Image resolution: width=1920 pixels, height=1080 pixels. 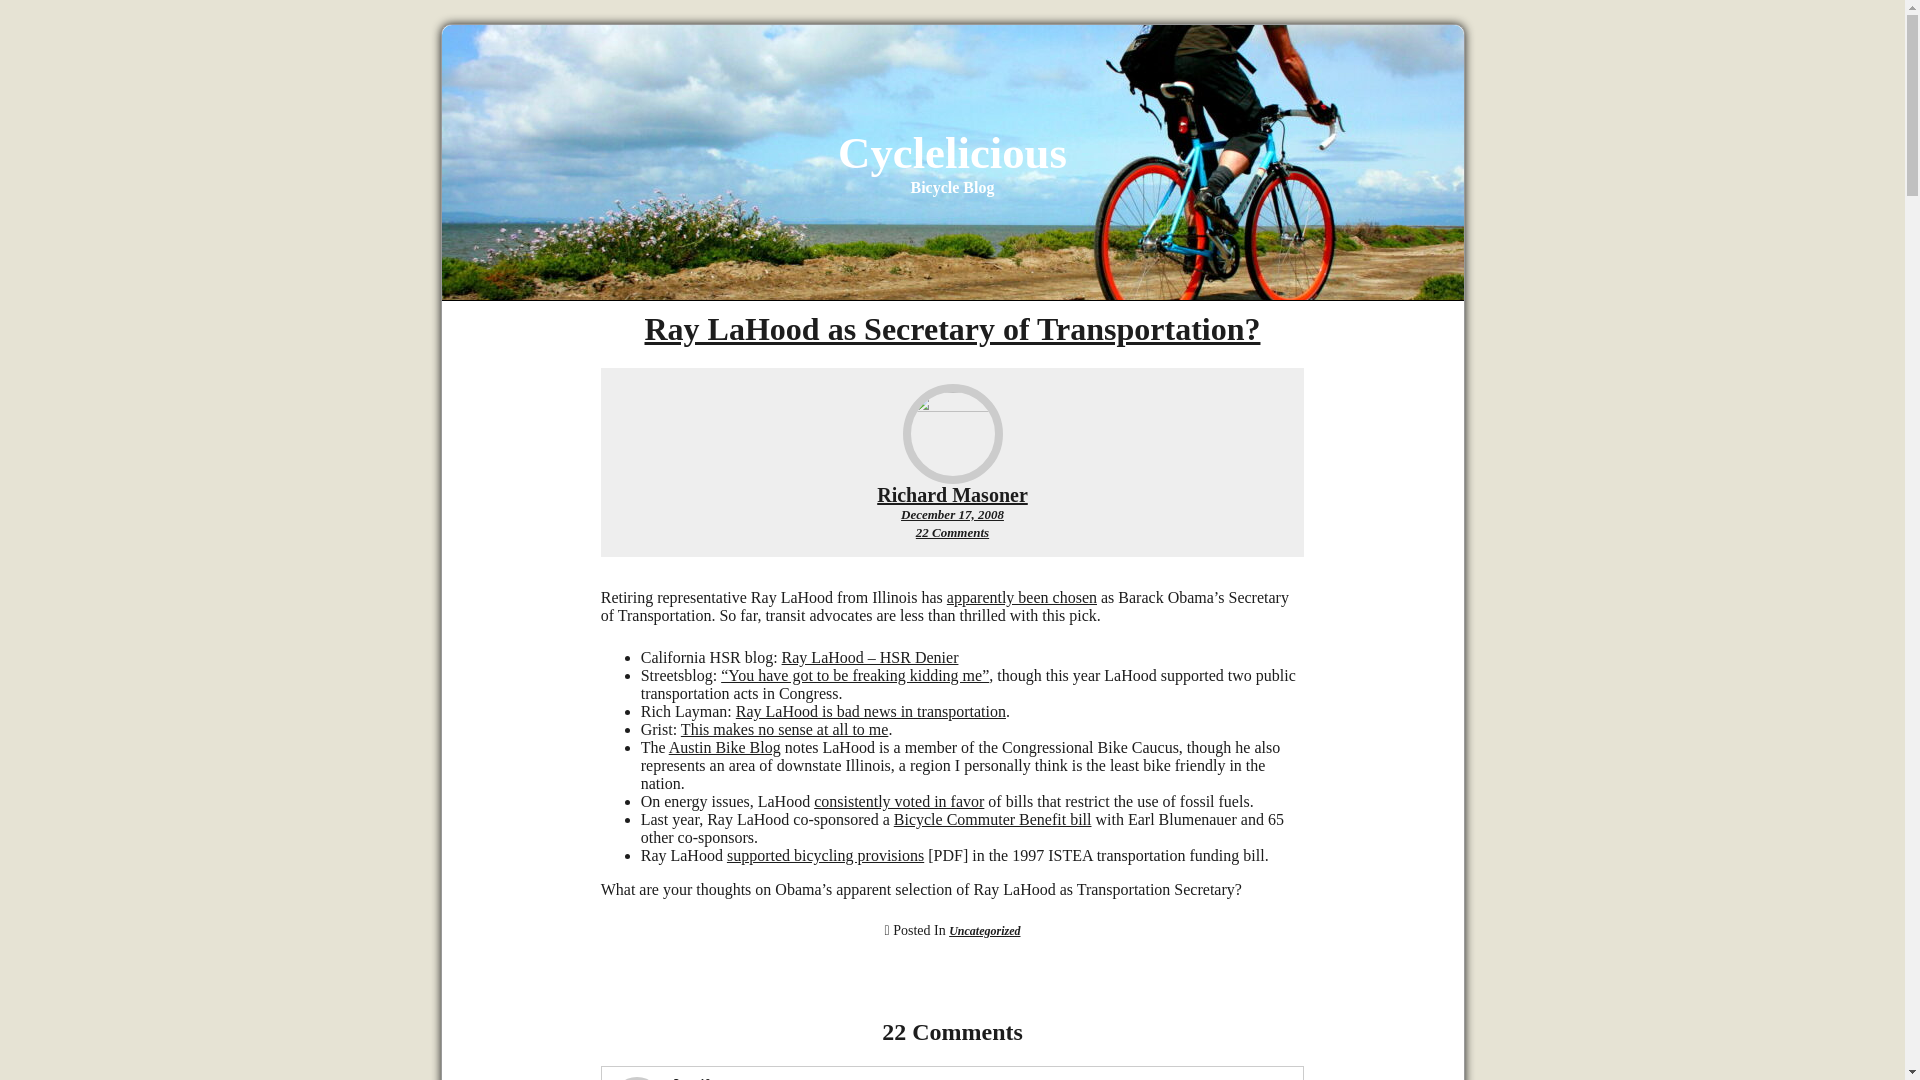 What do you see at coordinates (898, 801) in the screenshot?
I see `consistently voted in favor` at bounding box center [898, 801].